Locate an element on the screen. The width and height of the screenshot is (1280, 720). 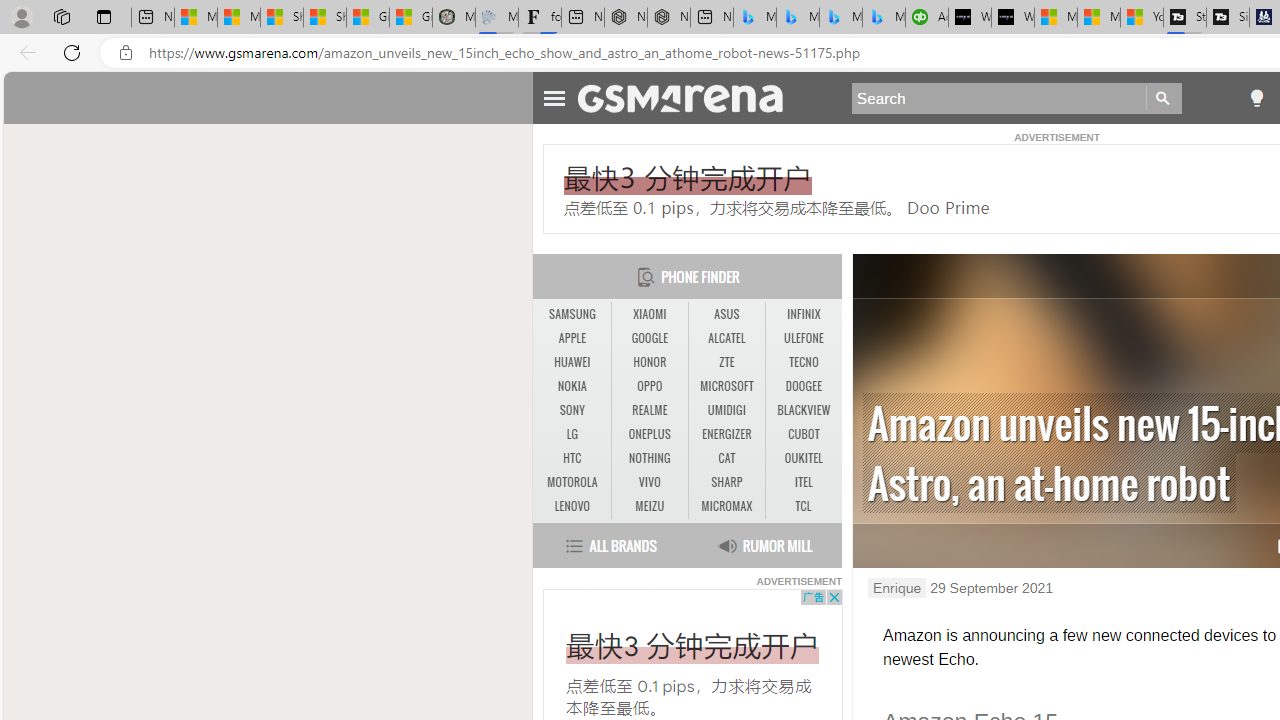
XIAOMI is located at coordinates (650, 314).